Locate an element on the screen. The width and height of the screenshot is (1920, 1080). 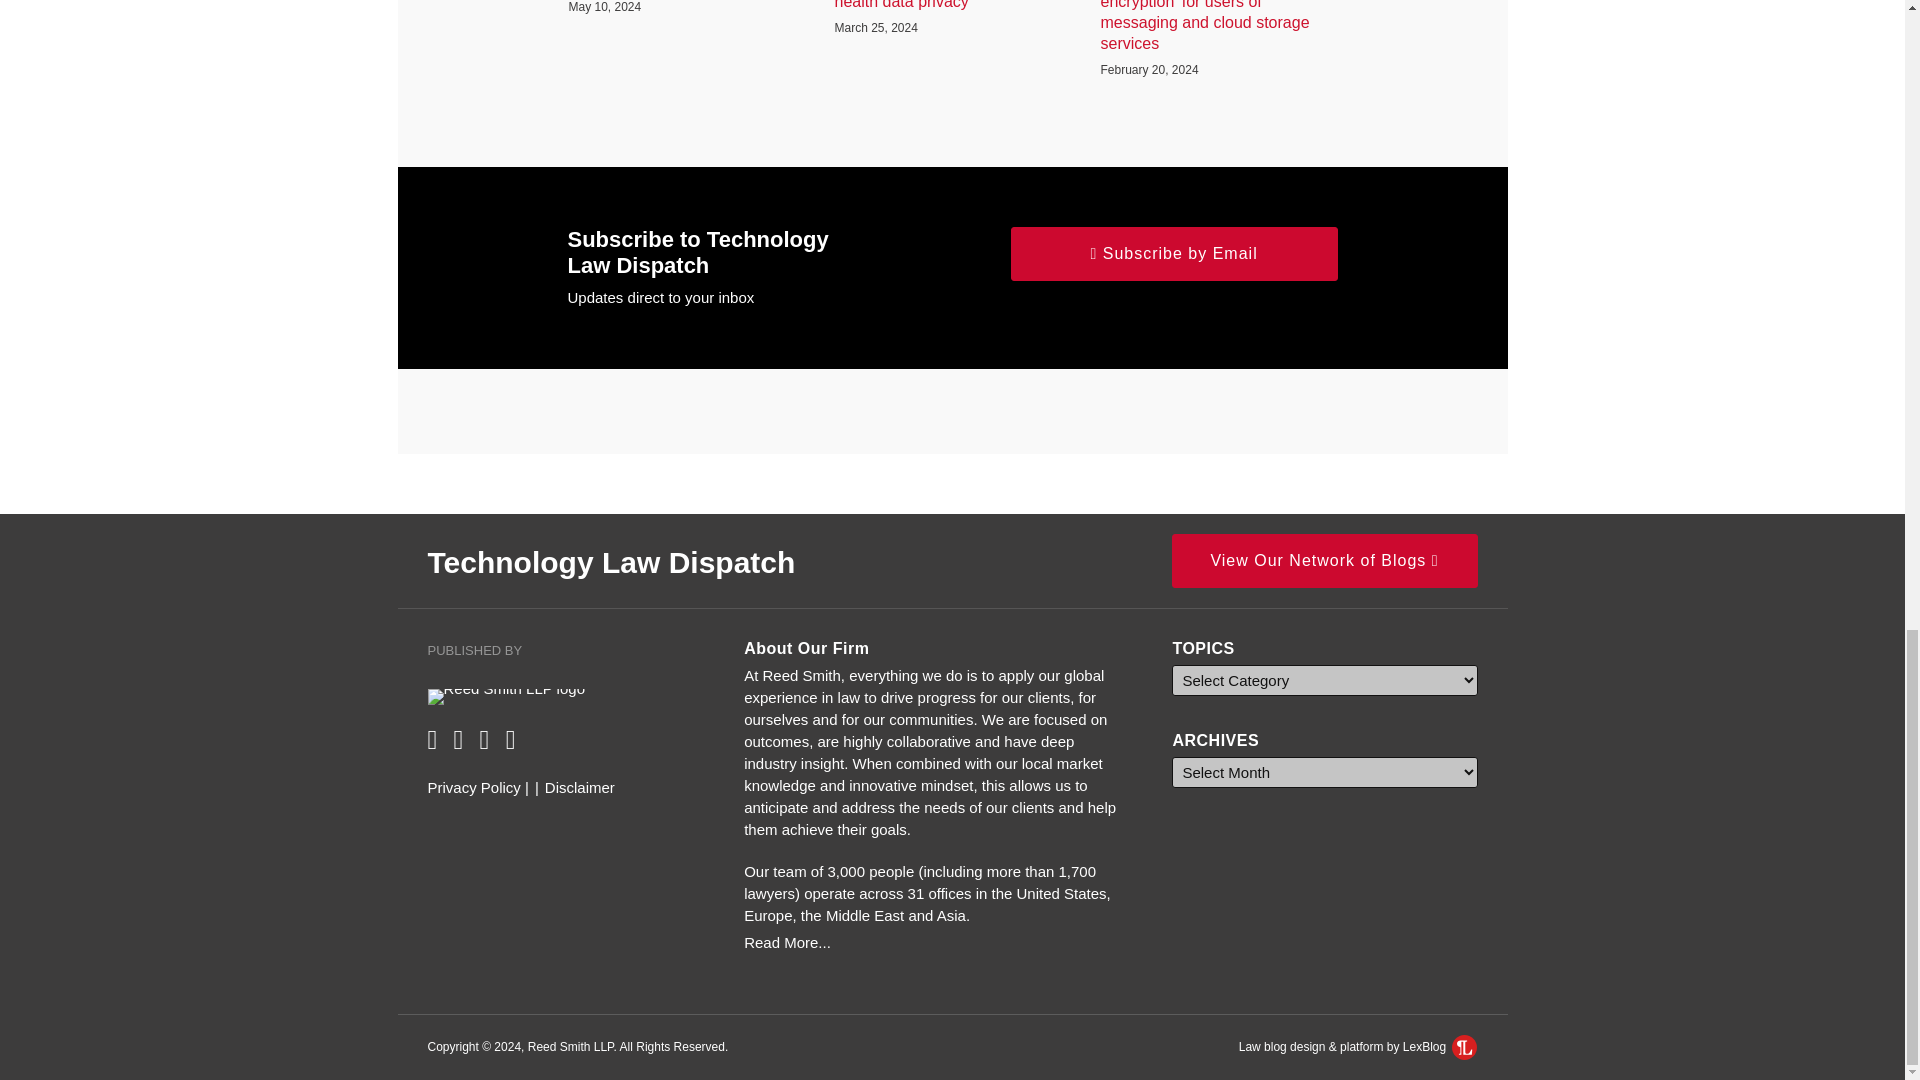
Technology Law Dispatch is located at coordinates (612, 562).